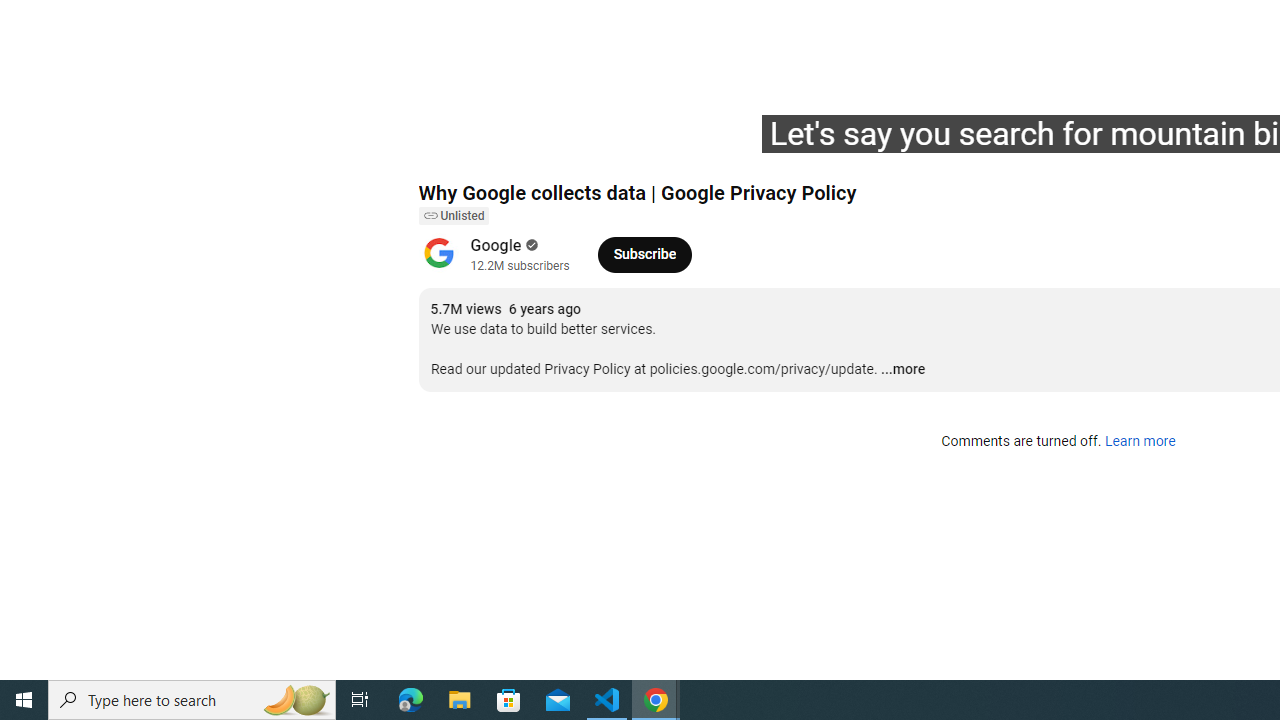 The width and height of the screenshot is (1280, 720). I want to click on Mute (m), so click(548, 142).